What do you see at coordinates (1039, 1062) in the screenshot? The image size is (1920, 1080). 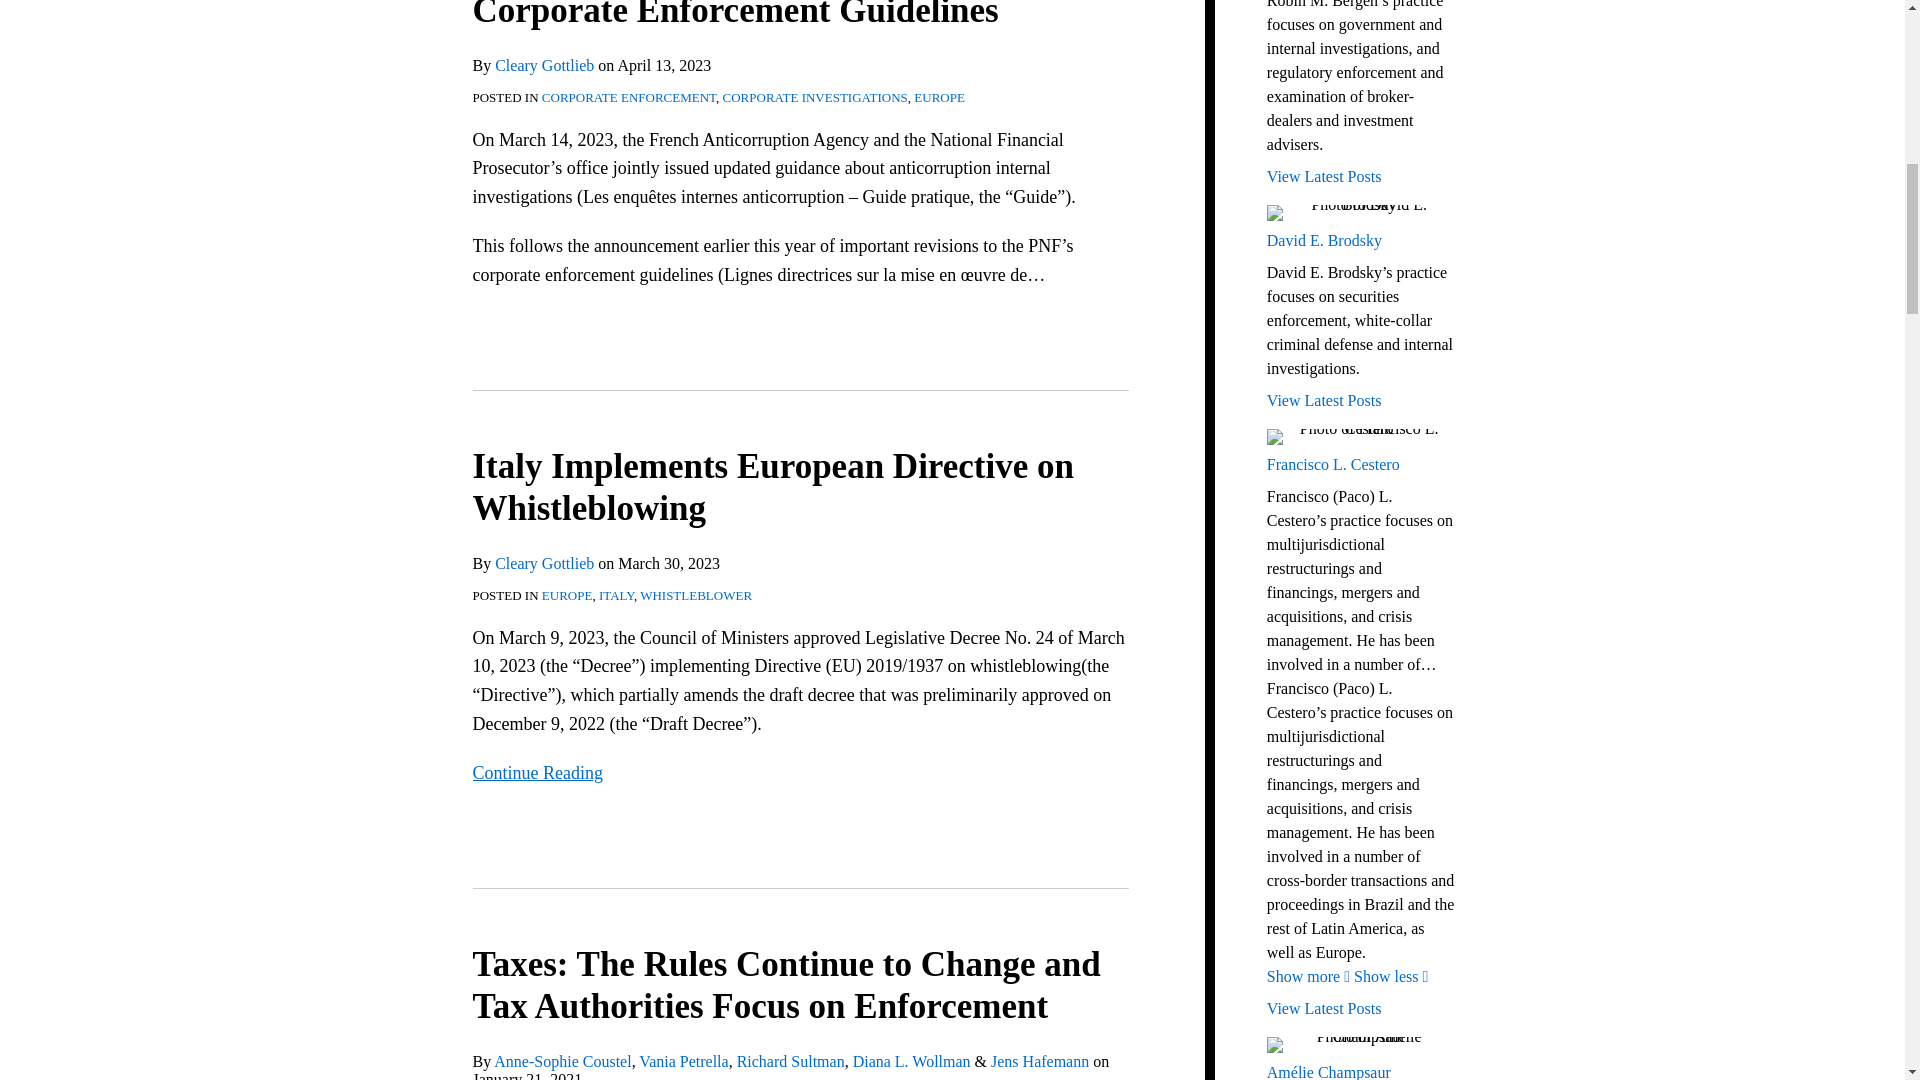 I see `Jens Hafemann` at bounding box center [1039, 1062].